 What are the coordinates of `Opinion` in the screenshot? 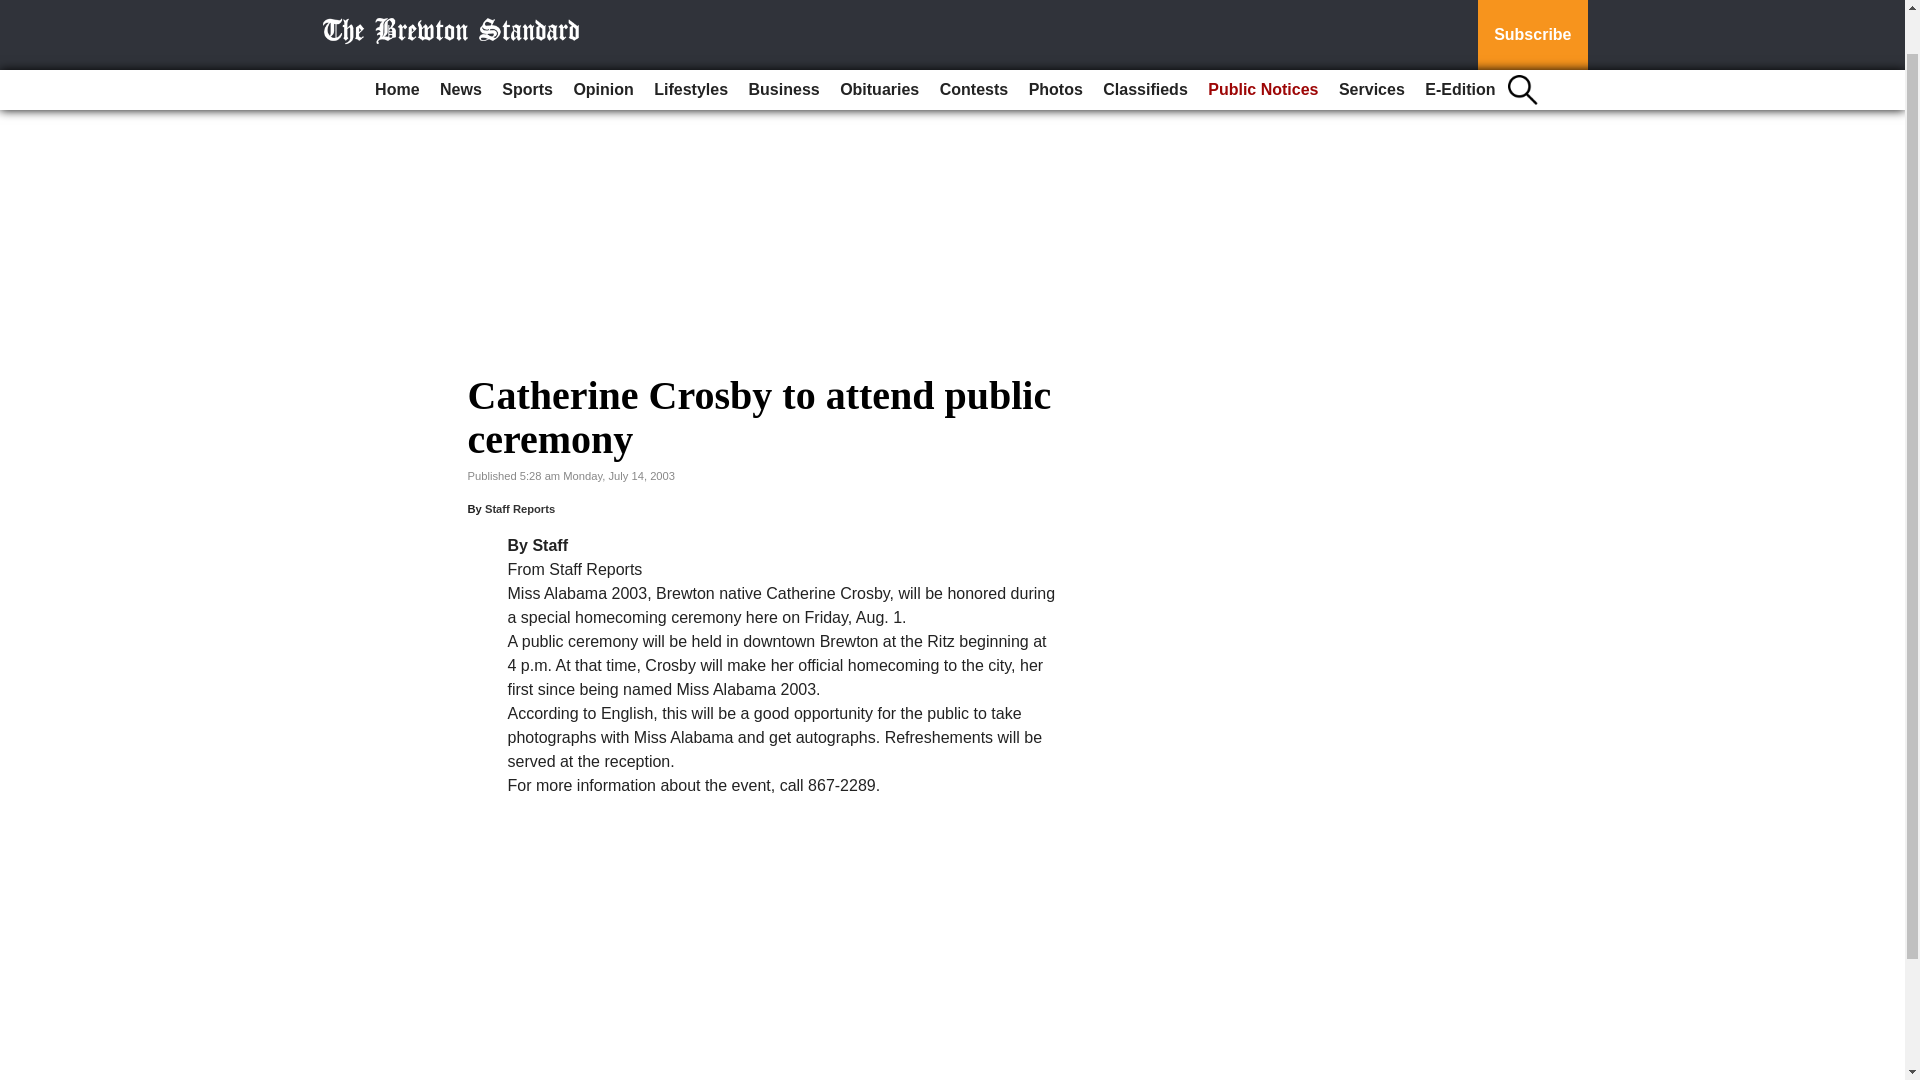 It's located at (602, 42).